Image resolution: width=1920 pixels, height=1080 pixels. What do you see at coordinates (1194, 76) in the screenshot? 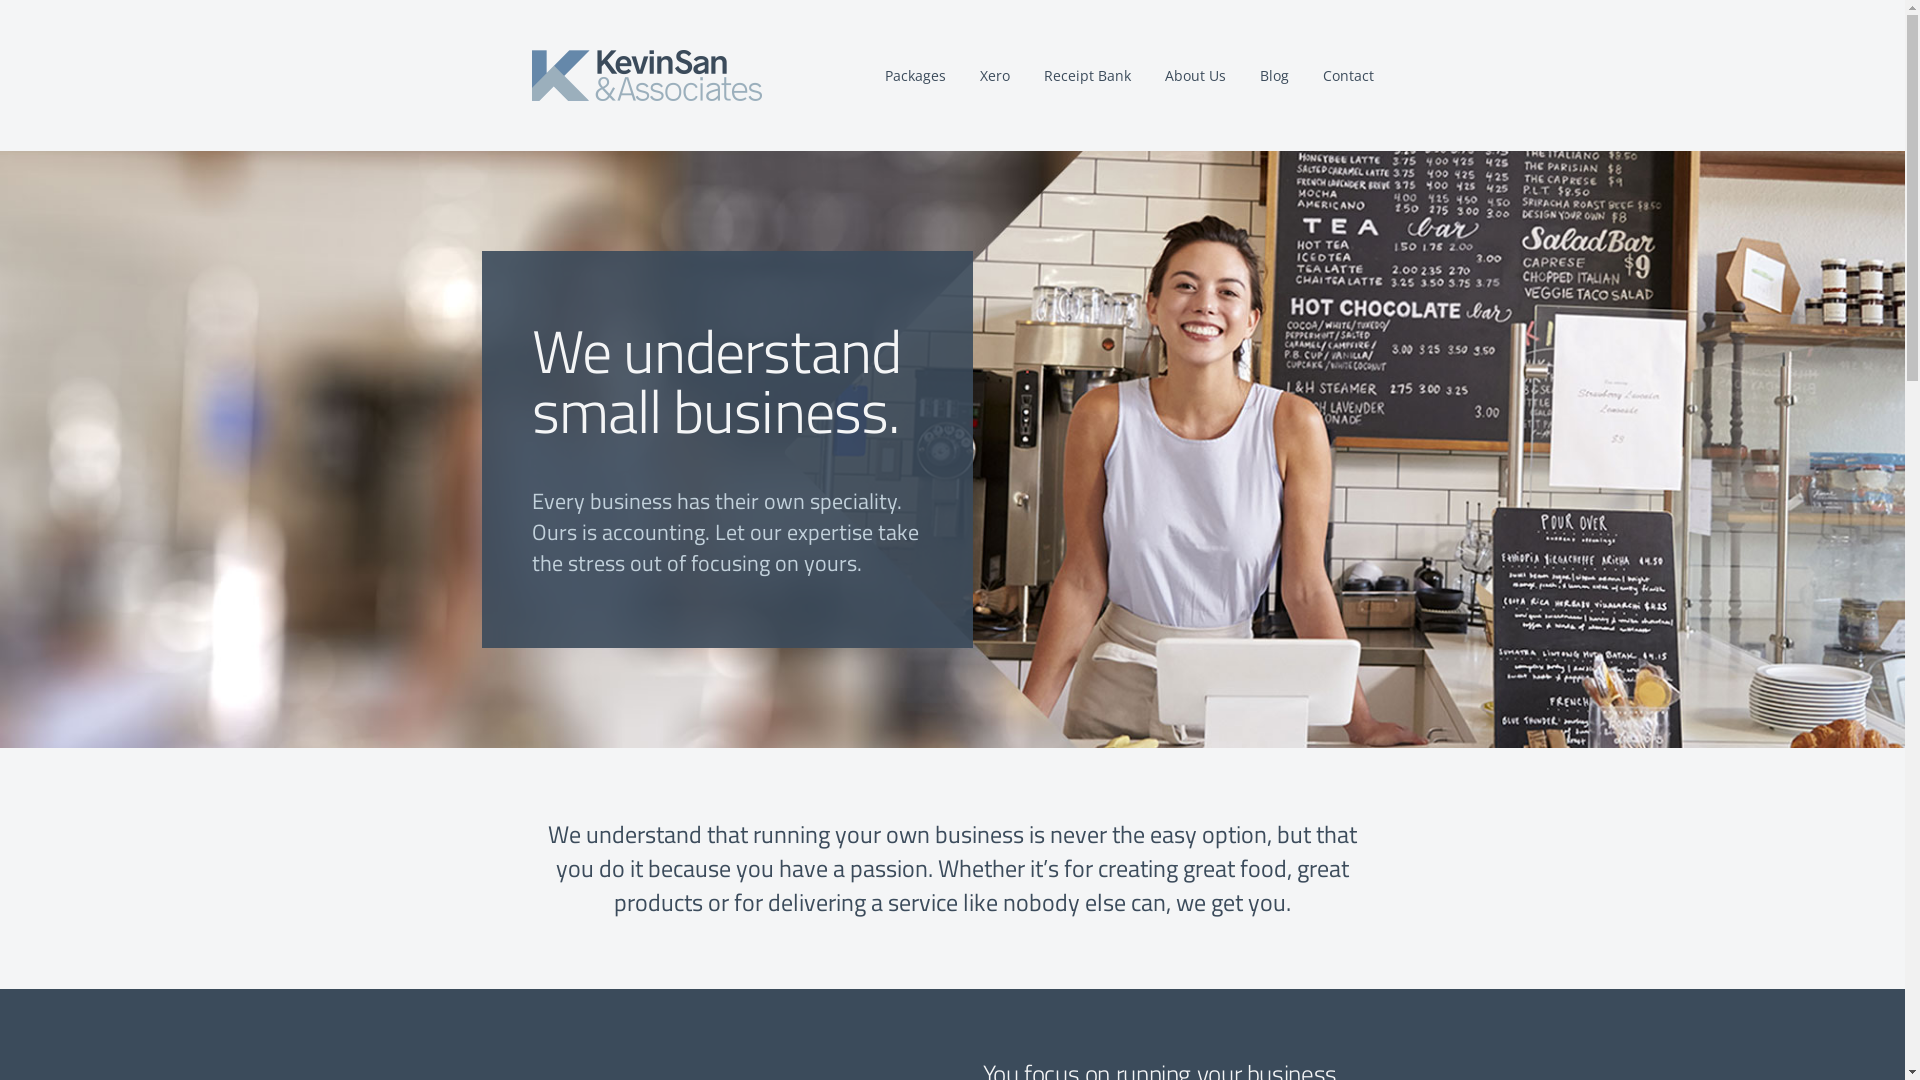
I see `About Us` at bounding box center [1194, 76].